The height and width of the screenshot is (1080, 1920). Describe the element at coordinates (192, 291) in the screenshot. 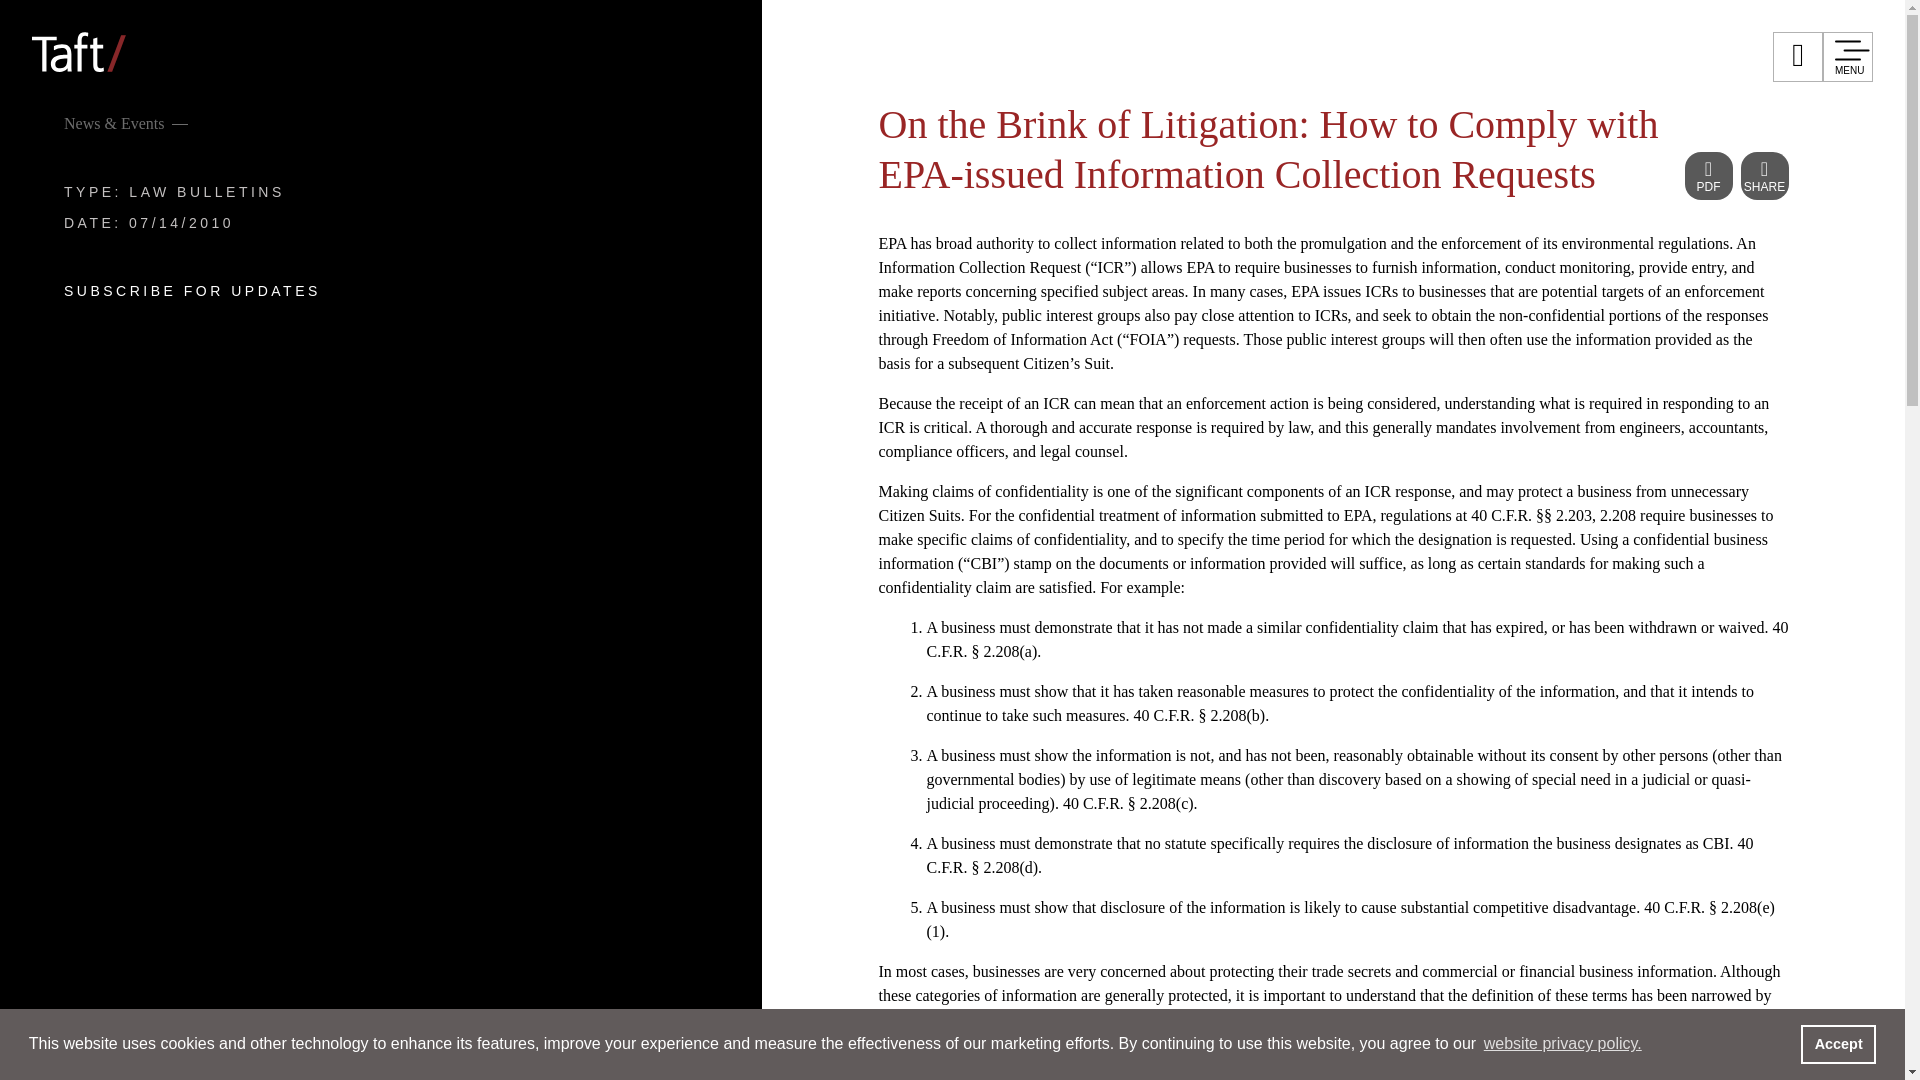

I see `SUBSCRIBE FOR UPDATES` at that location.